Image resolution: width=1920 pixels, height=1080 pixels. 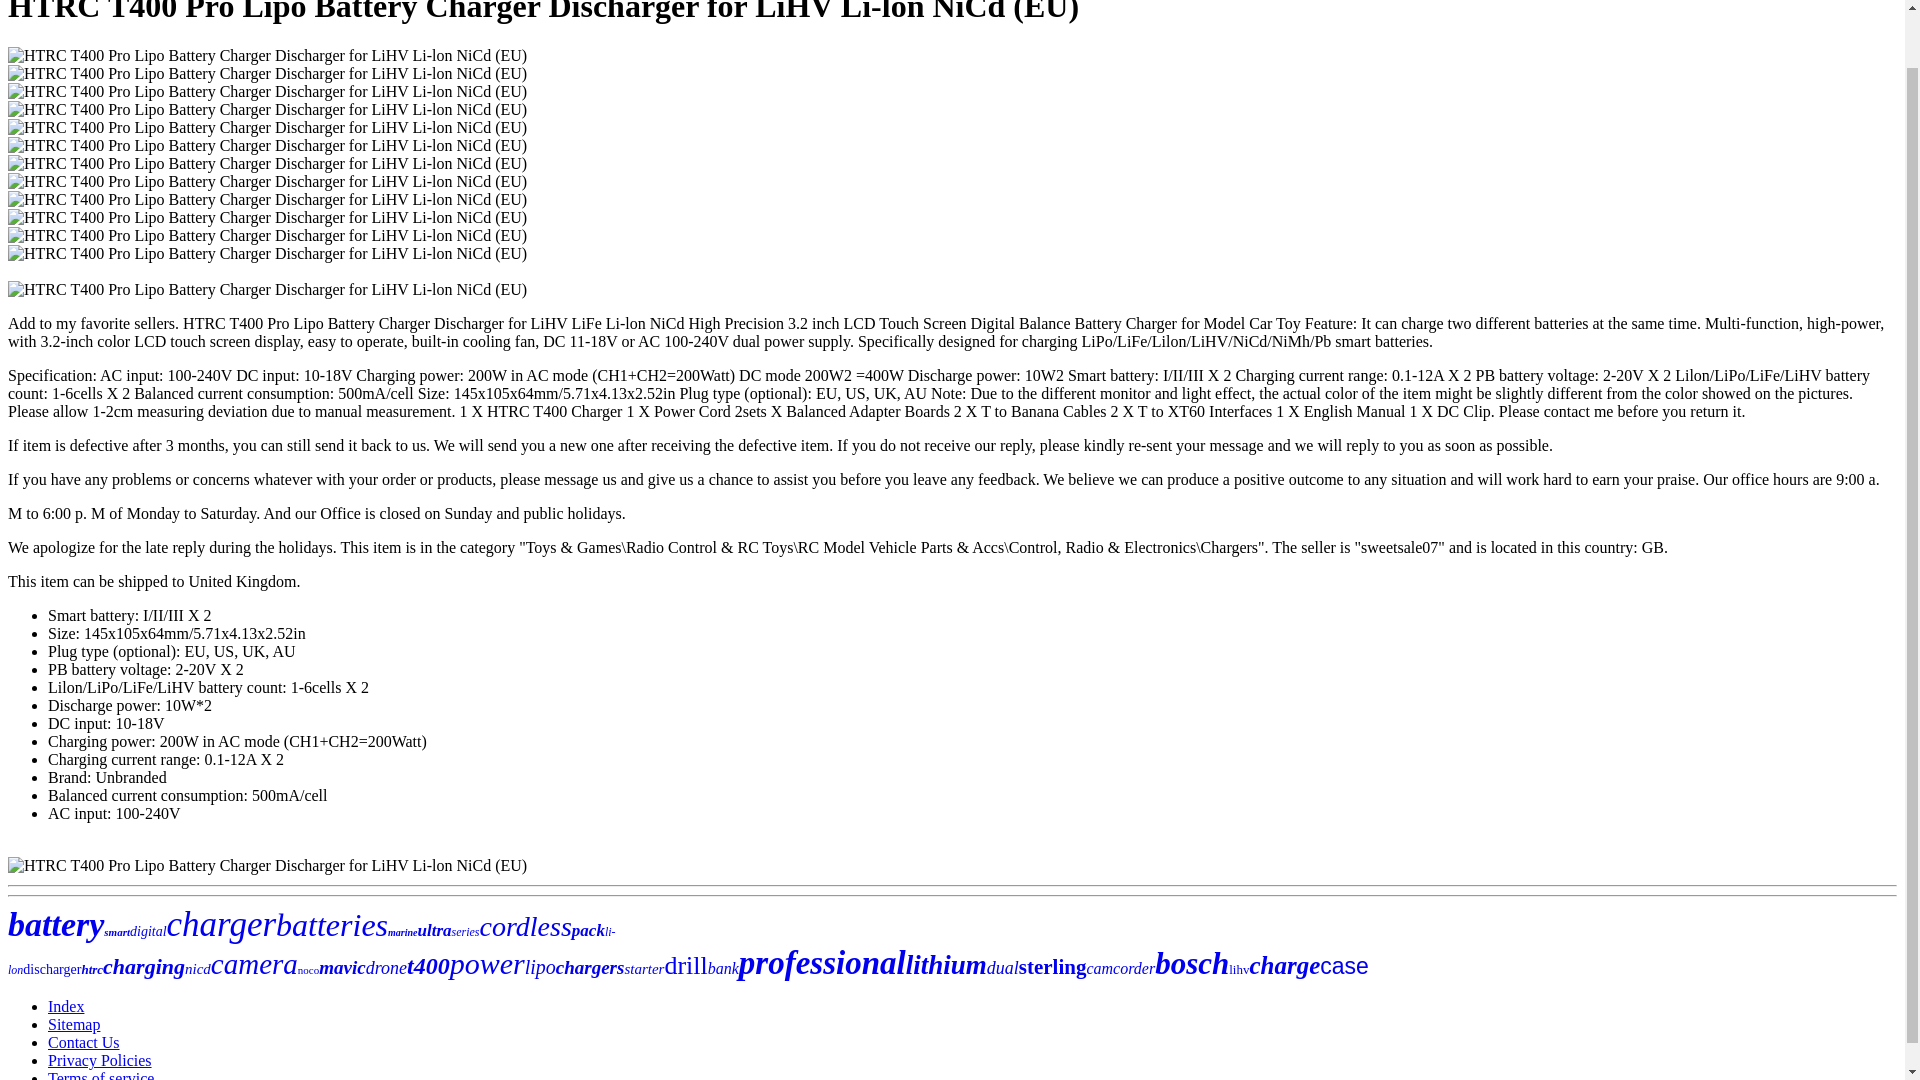 What do you see at coordinates (486, 963) in the screenshot?
I see `power` at bounding box center [486, 963].